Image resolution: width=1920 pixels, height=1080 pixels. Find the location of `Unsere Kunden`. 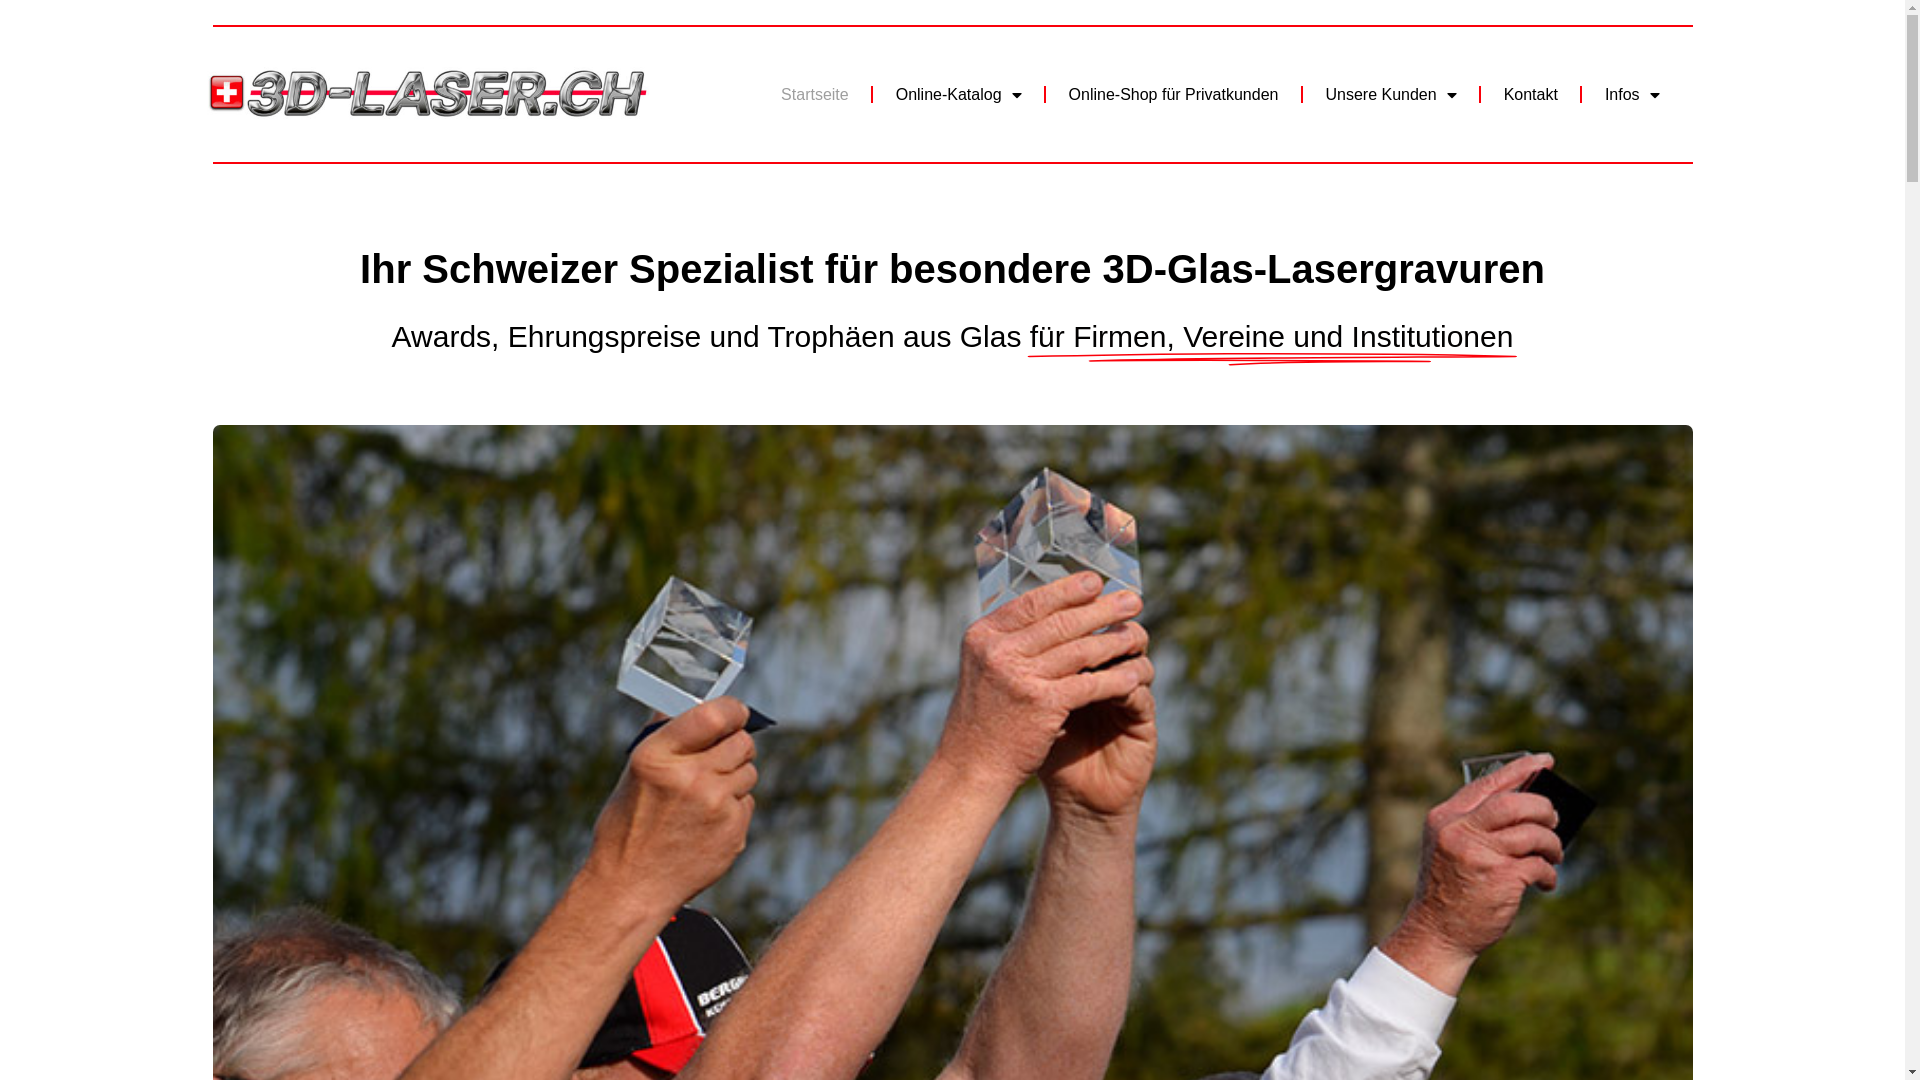

Unsere Kunden is located at coordinates (1390, 95).